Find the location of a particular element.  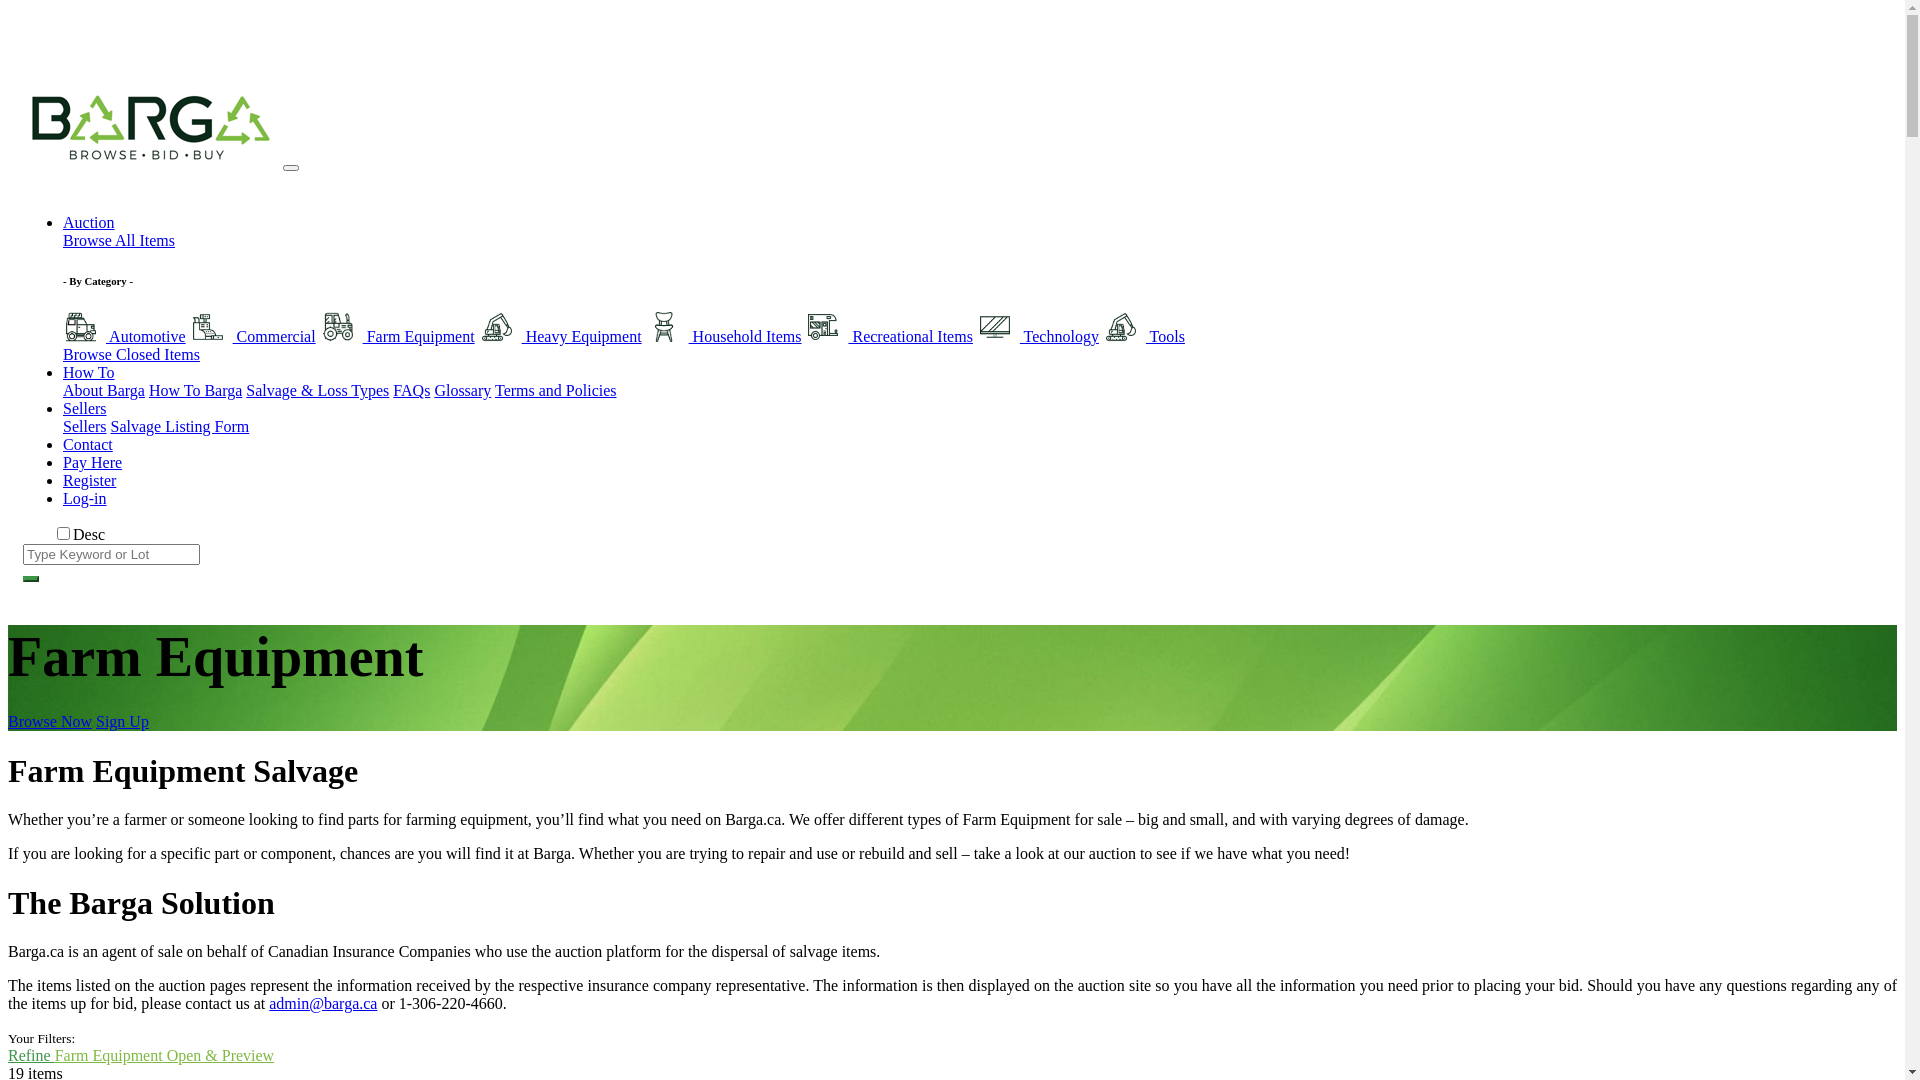

Terms and Policies is located at coordinates (556, 390).